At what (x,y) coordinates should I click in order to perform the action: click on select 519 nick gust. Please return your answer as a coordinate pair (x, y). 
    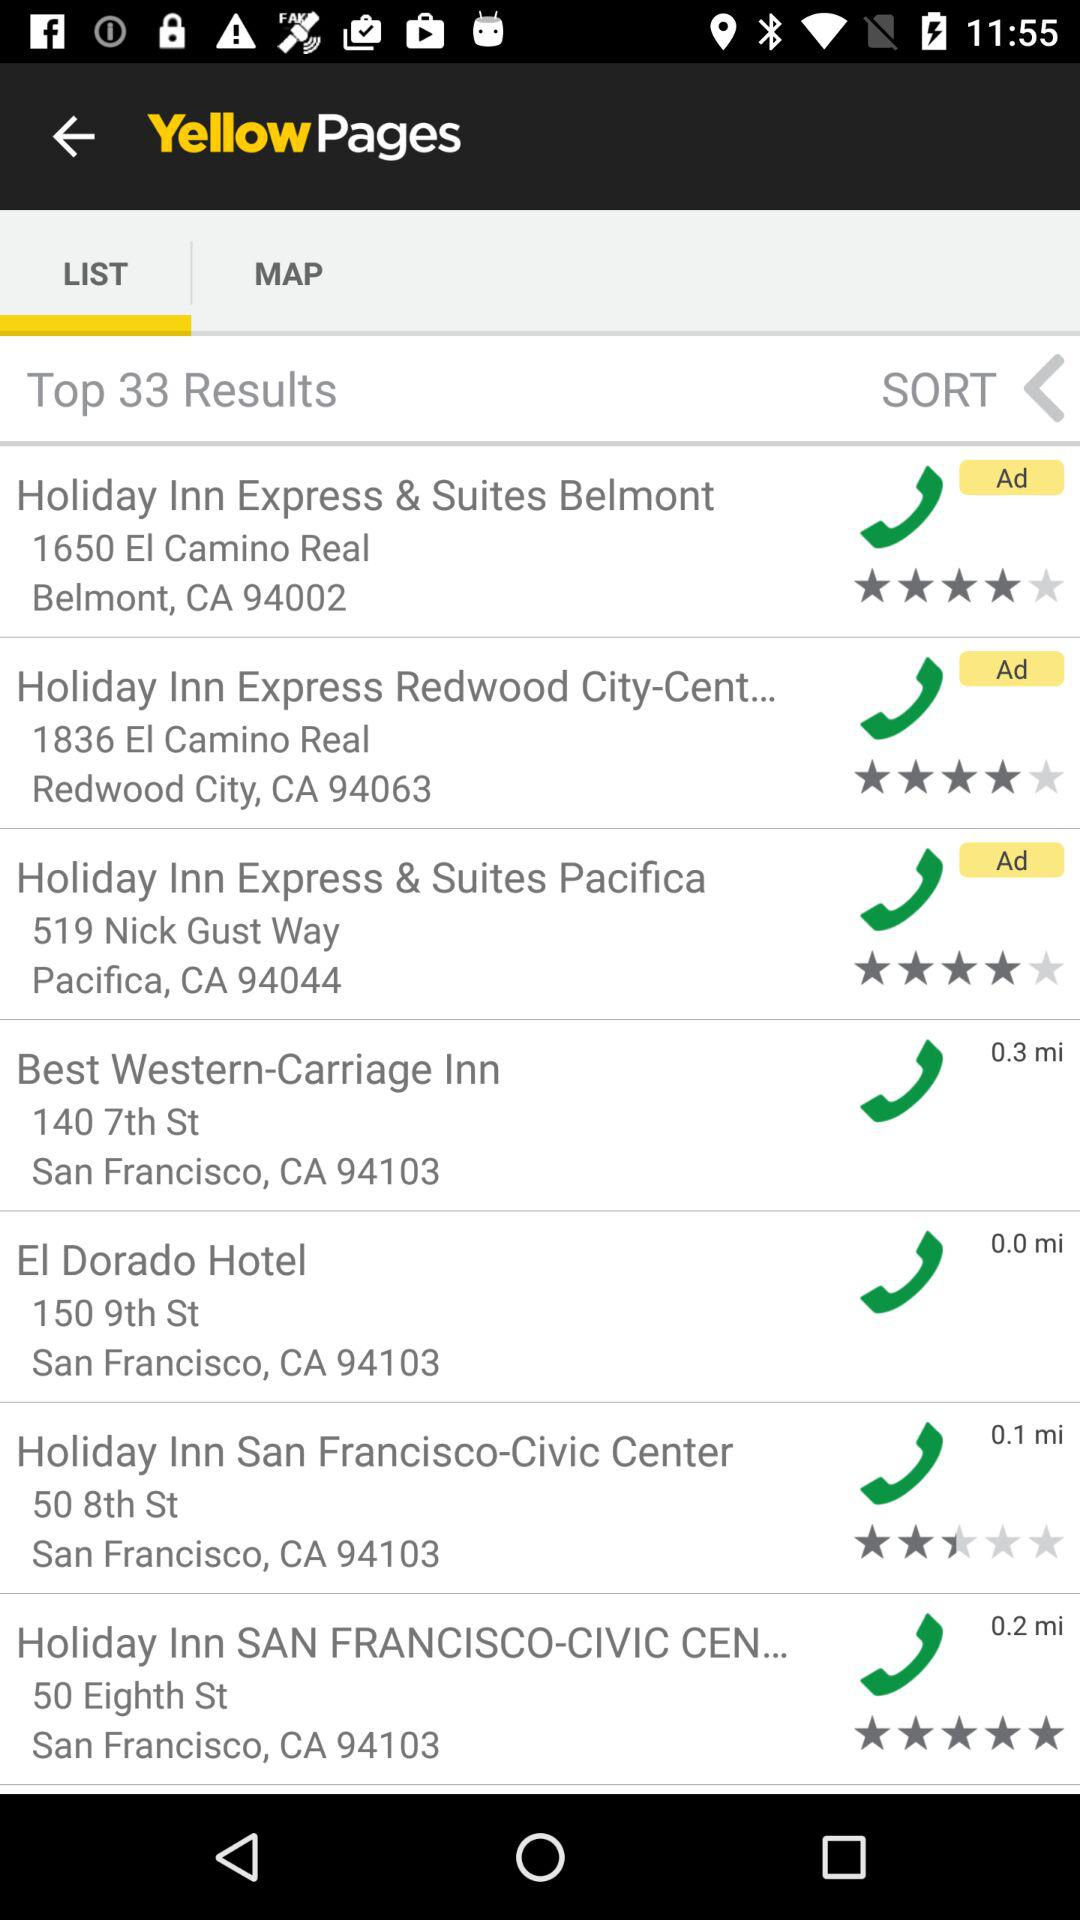
    Looking at the image, I should click on (428, 928).